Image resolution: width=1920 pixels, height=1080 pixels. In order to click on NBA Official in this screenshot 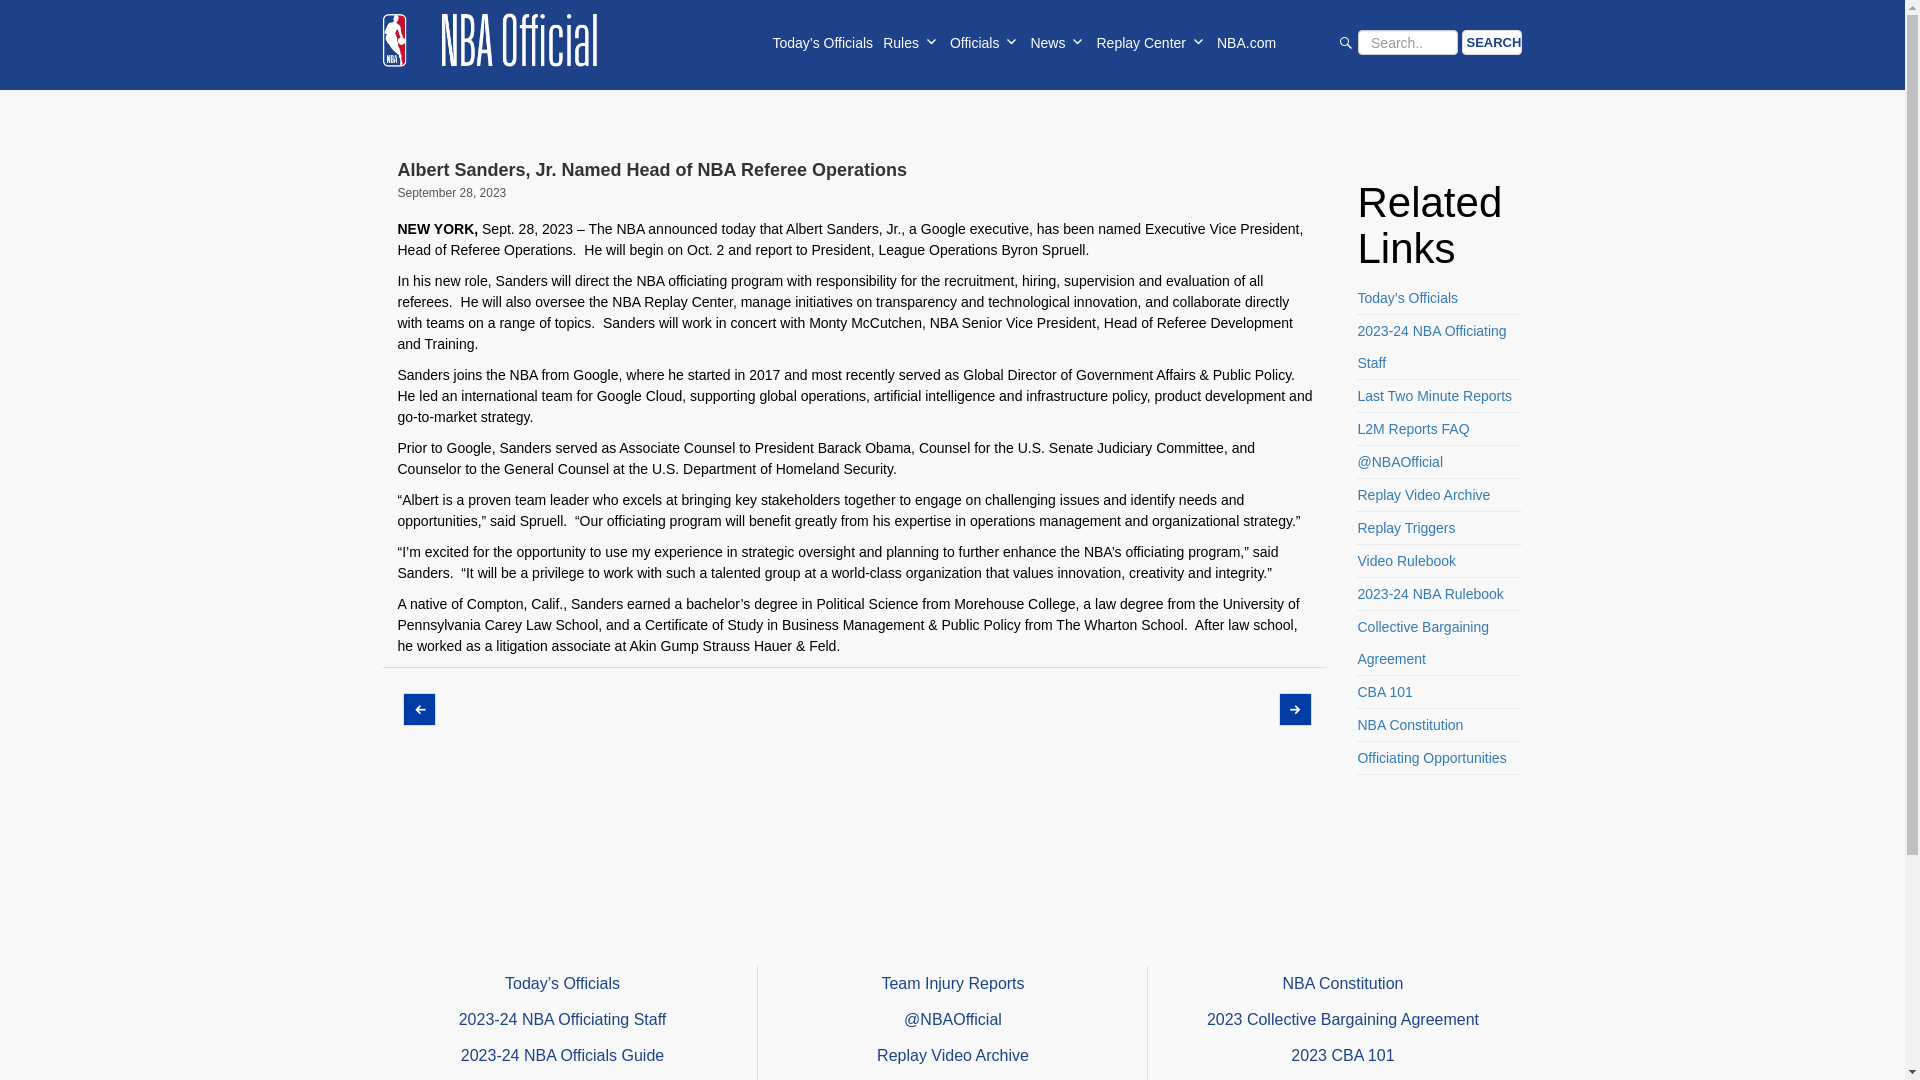, I will do `click(488, 39)`.